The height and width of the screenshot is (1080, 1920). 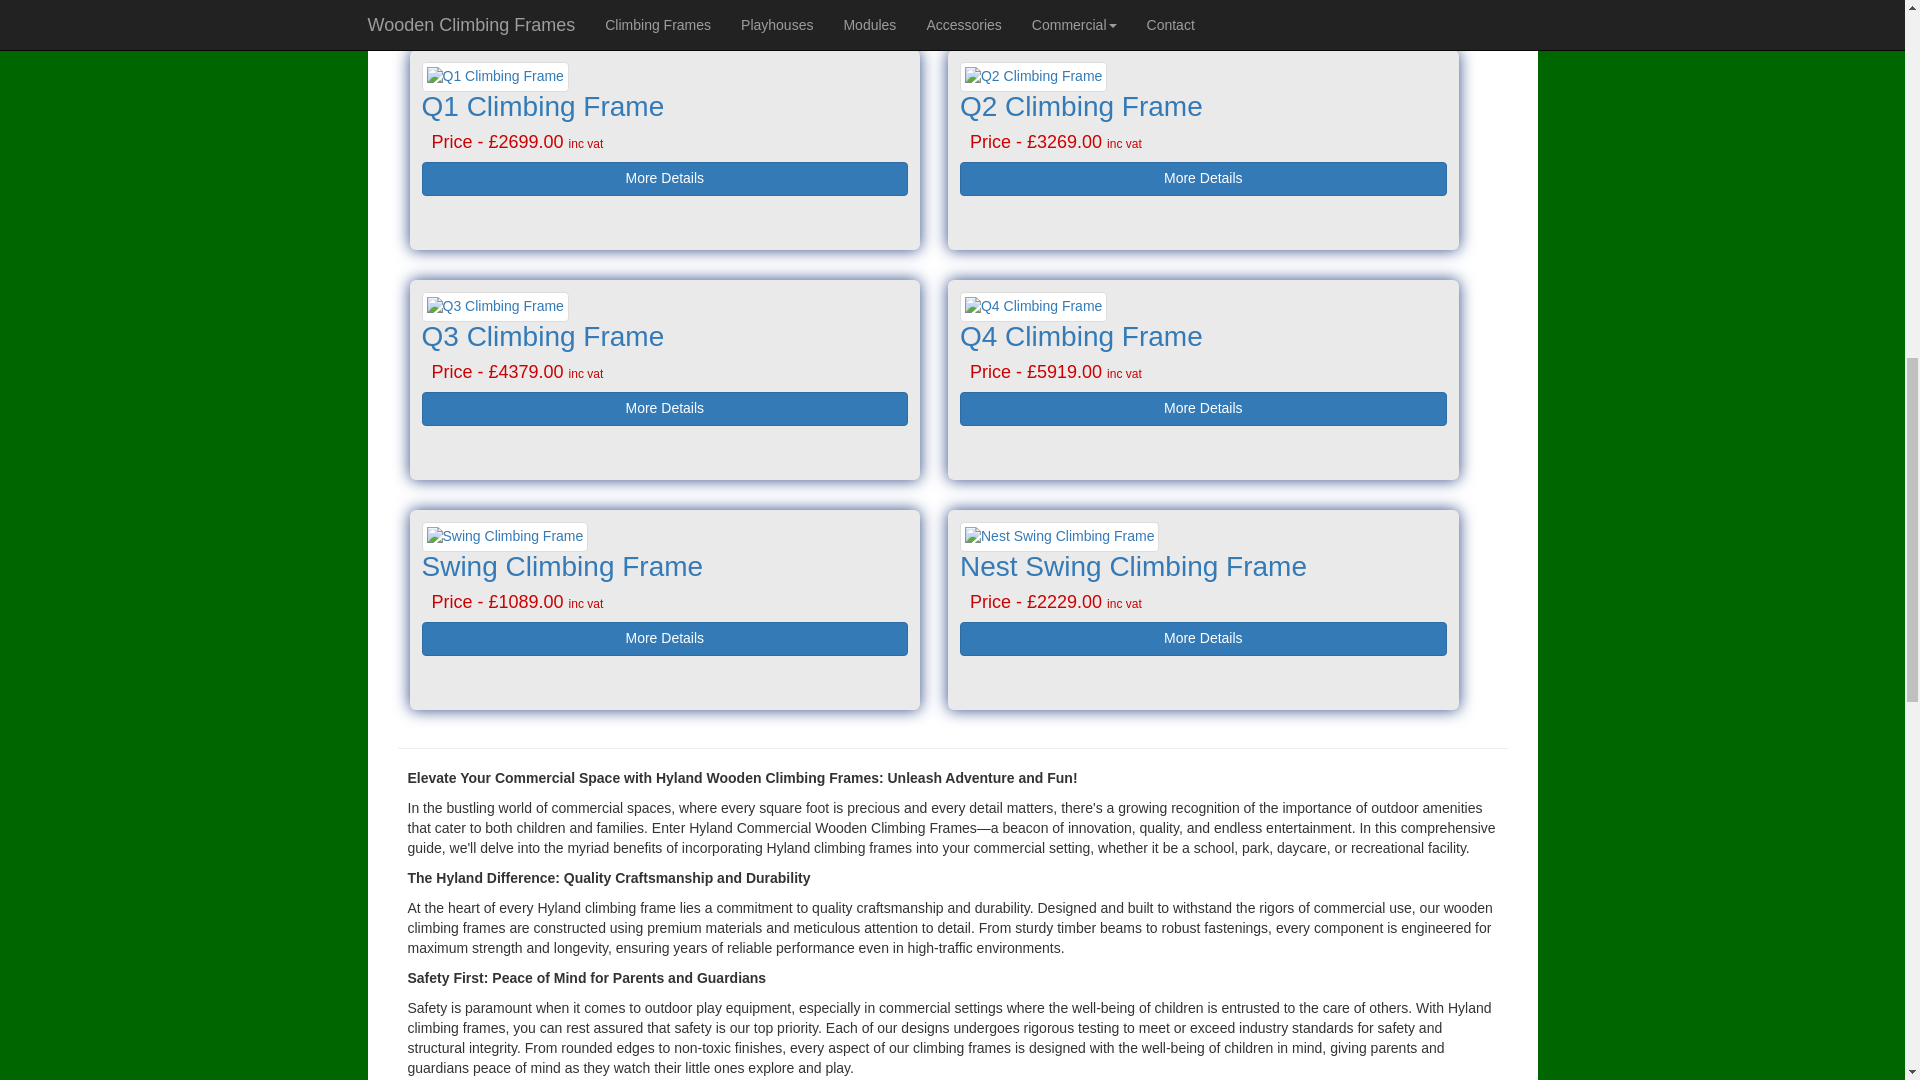 I want to click on Q1 Climbing Frame, so click(x=543, y=106).